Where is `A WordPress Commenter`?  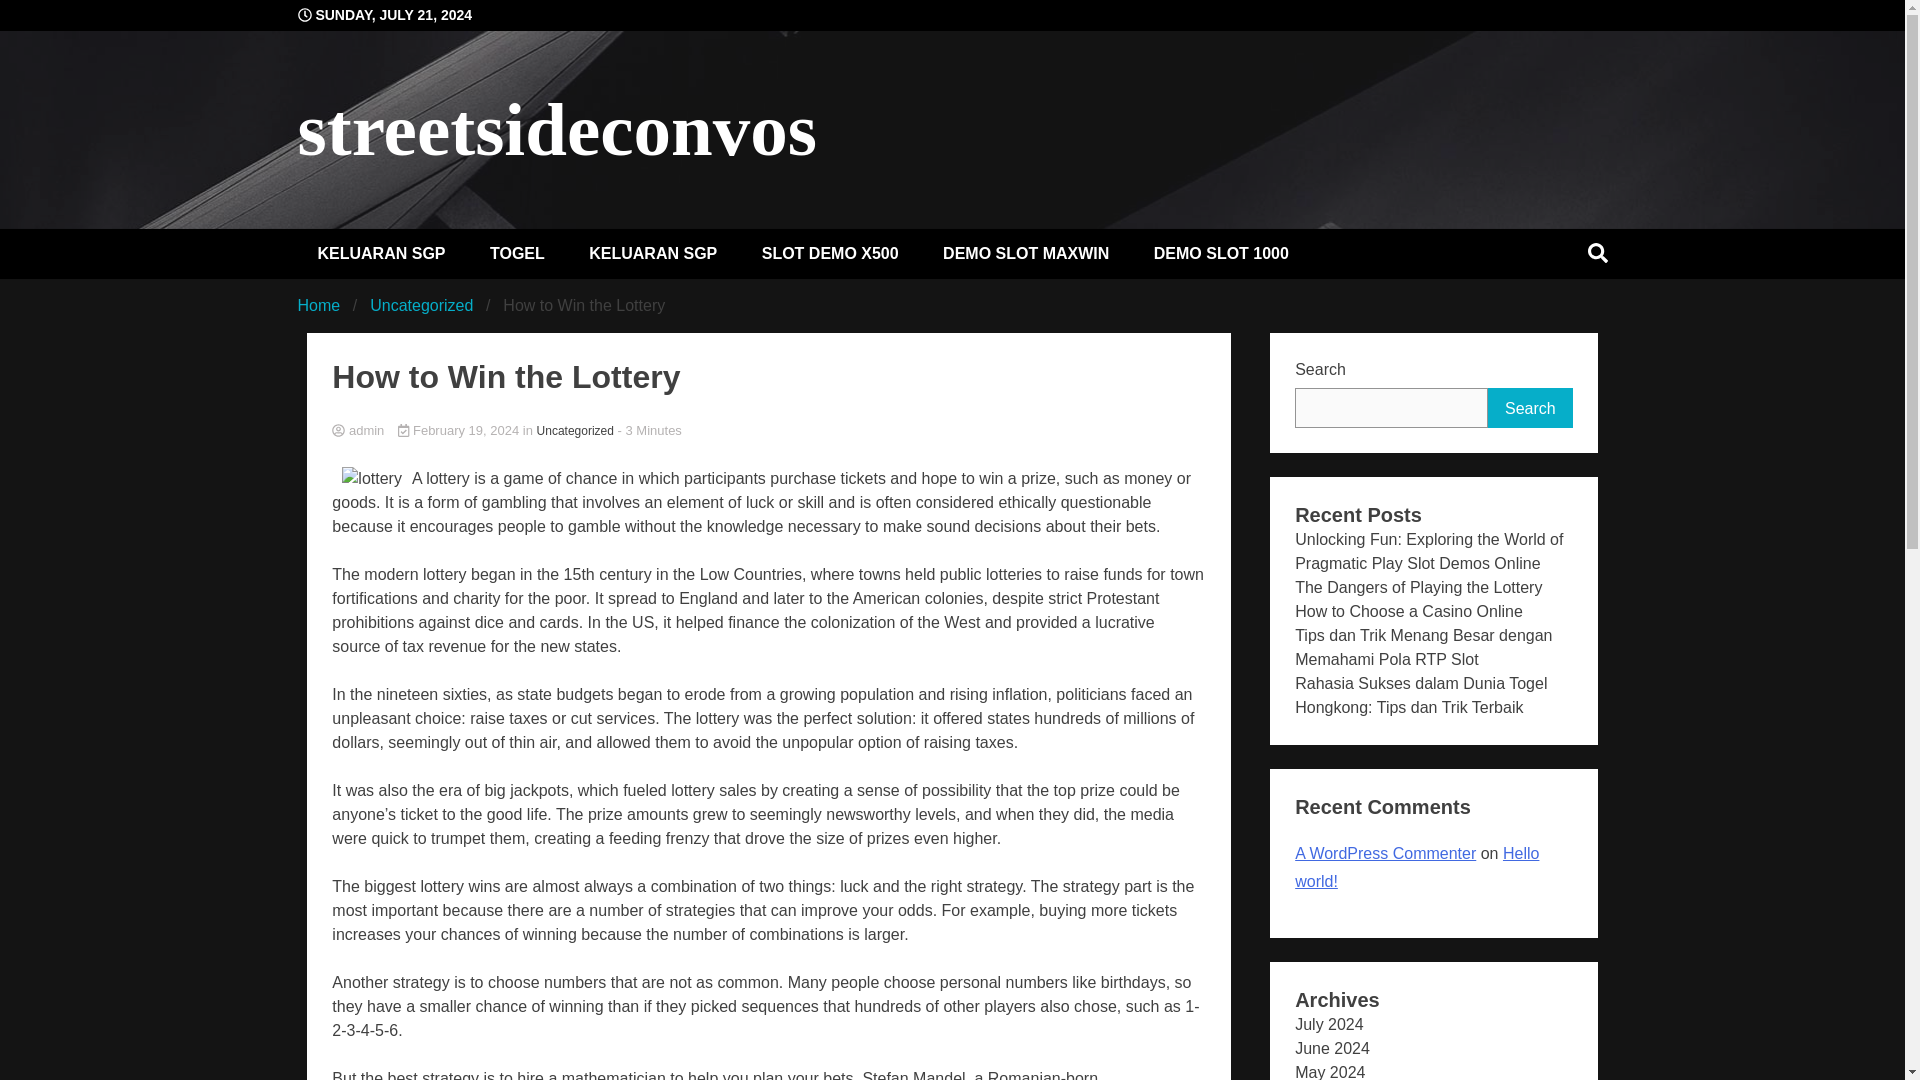 A WordPress Commenter is located at coordinates (1385, 852).